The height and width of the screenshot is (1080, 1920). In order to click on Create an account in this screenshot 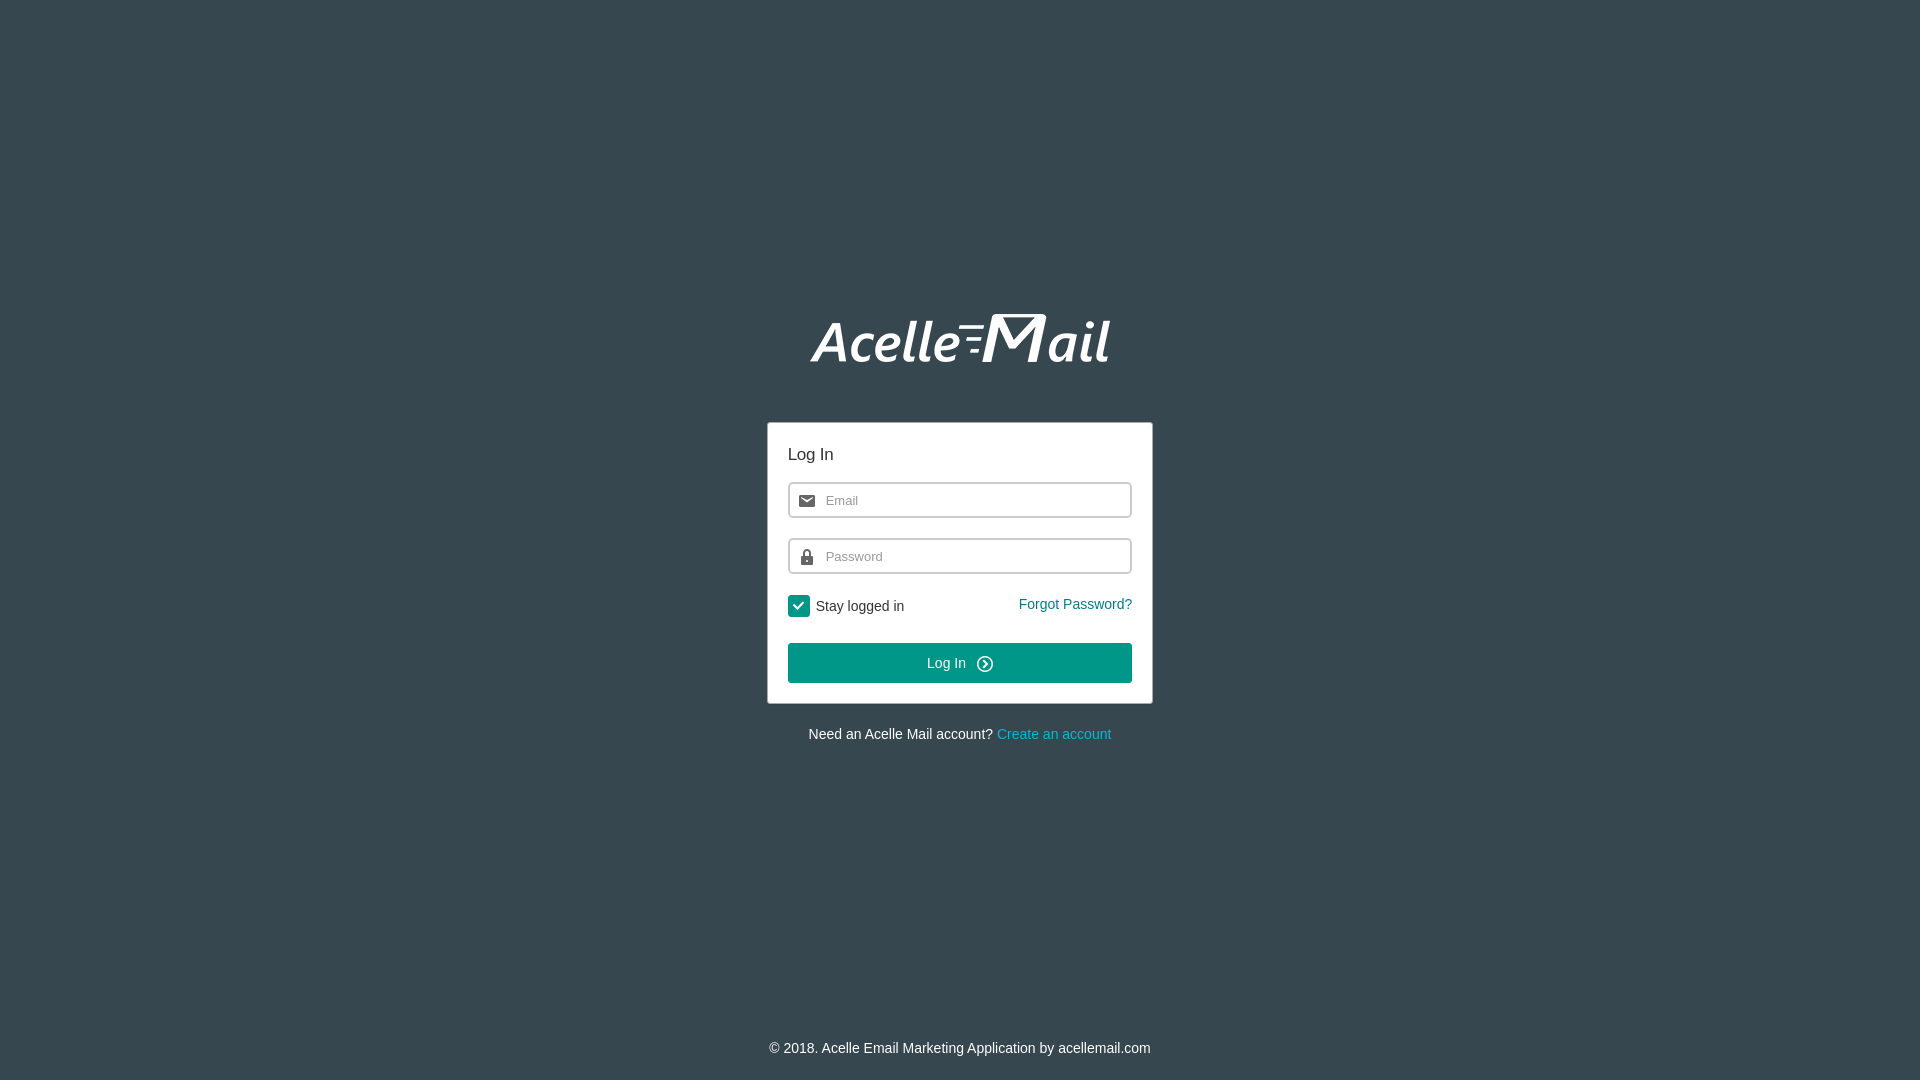, I will do `click(1054, 734)`.